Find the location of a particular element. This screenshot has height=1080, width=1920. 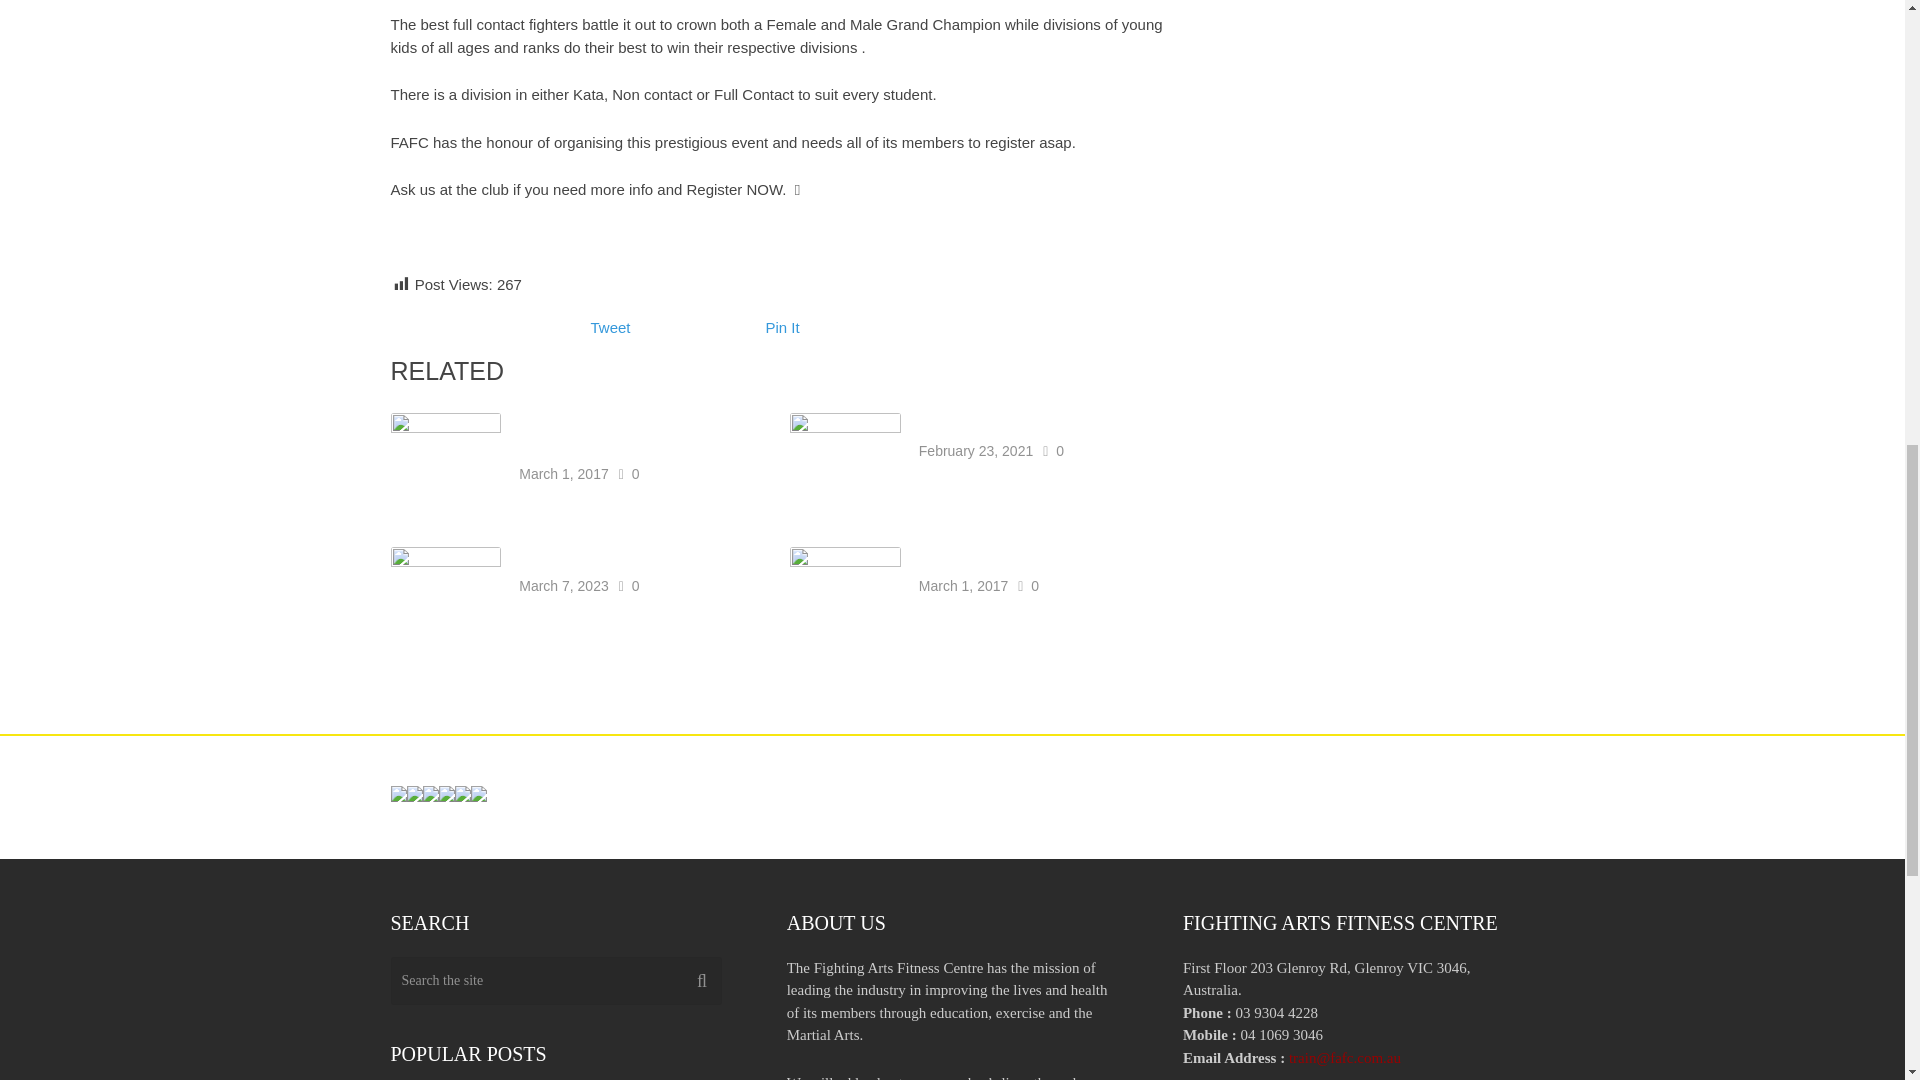

Free Kids Class Tonight Only is located at coordinates (1020, 418).